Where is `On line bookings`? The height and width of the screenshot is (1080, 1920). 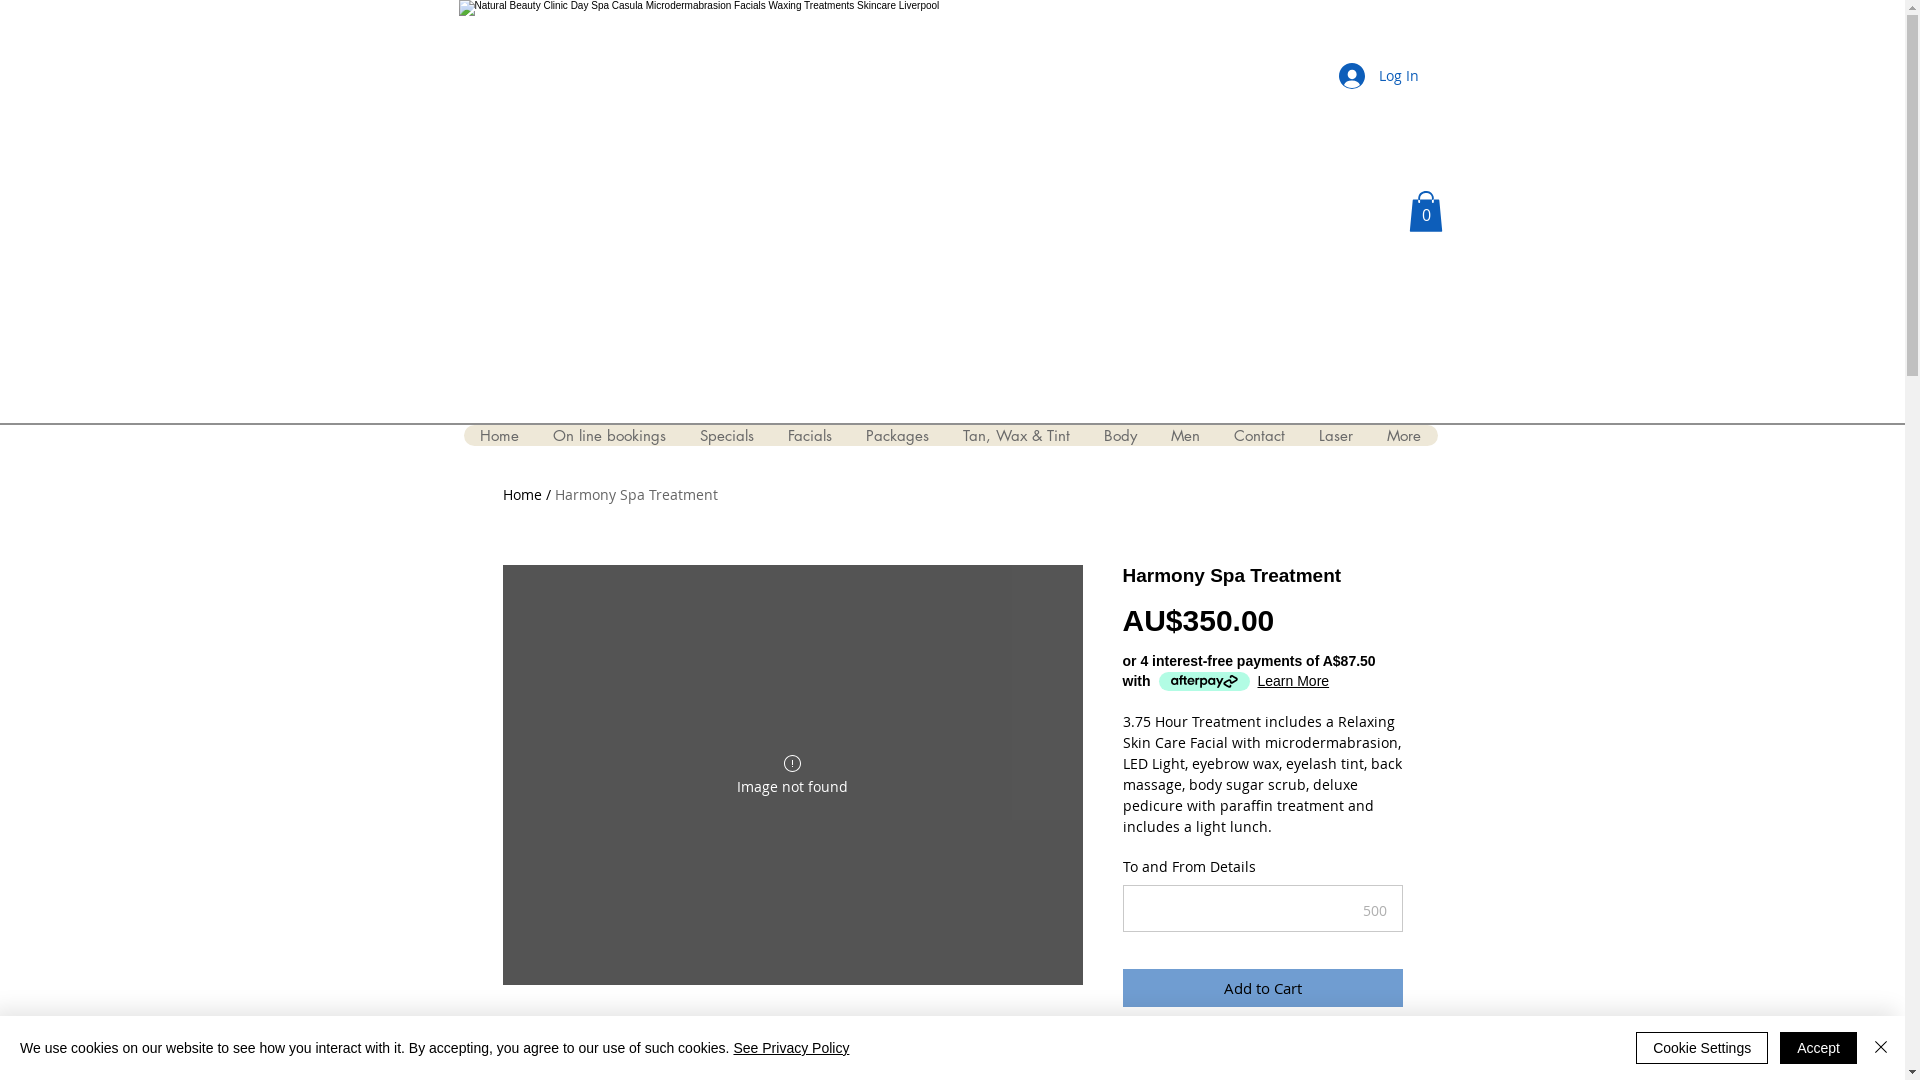 On line bookings is located at coordinates (610, 436).